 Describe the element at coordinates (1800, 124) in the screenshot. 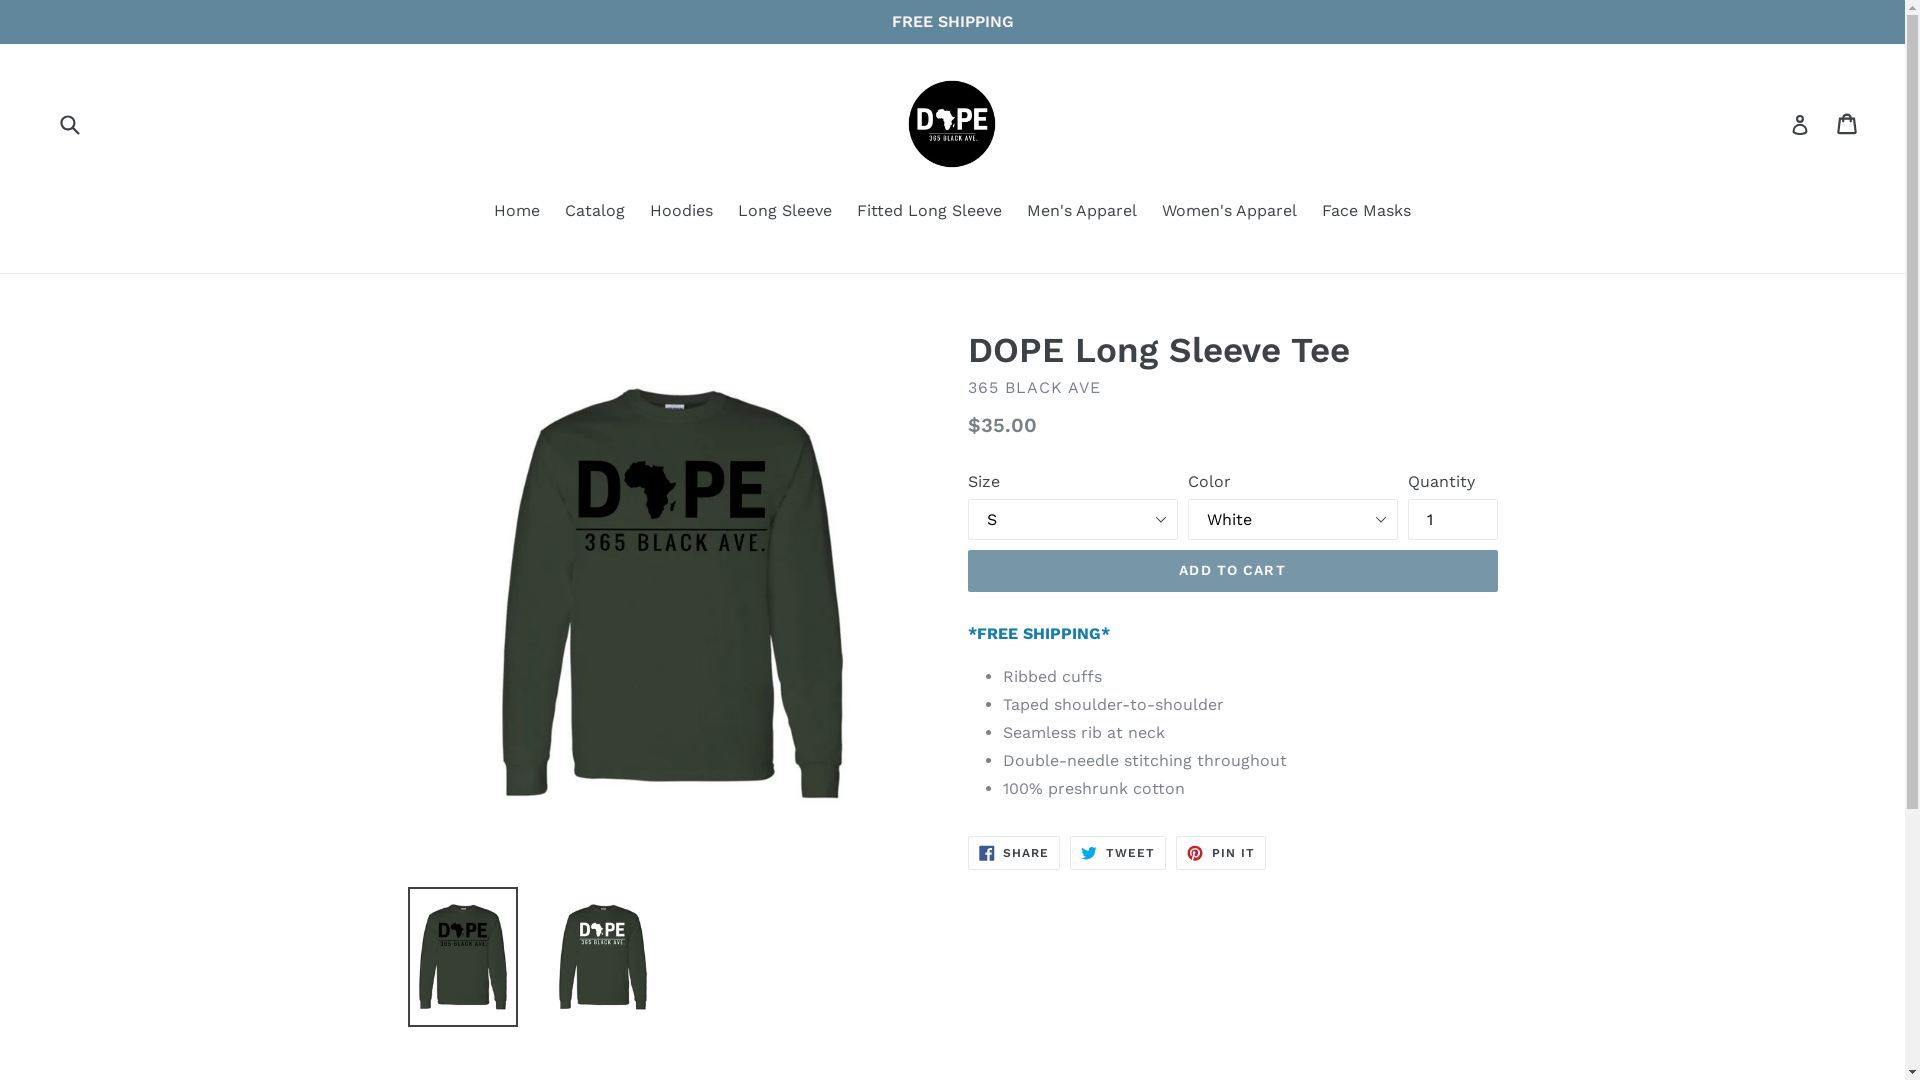

I see `Log in` at that location.